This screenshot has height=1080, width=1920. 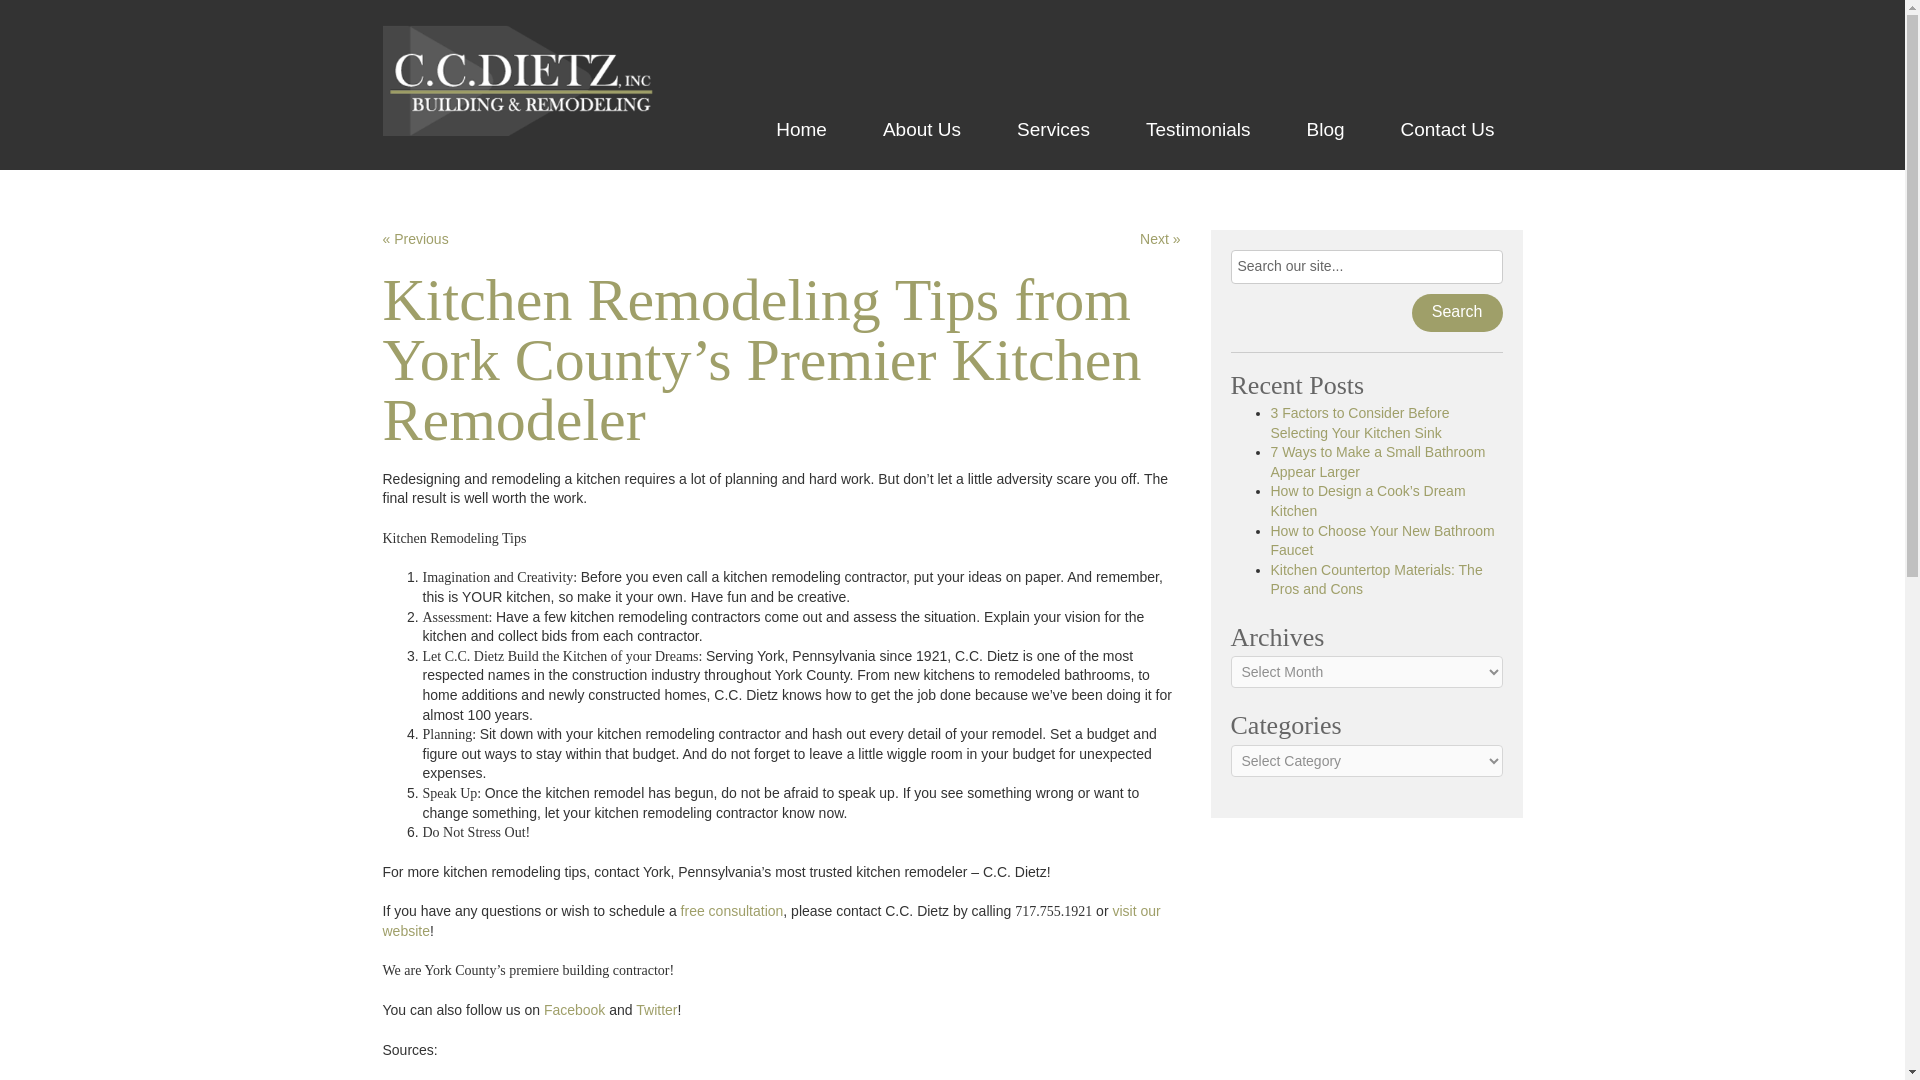 I want to click on visit our website, so click(x=770, y=920).